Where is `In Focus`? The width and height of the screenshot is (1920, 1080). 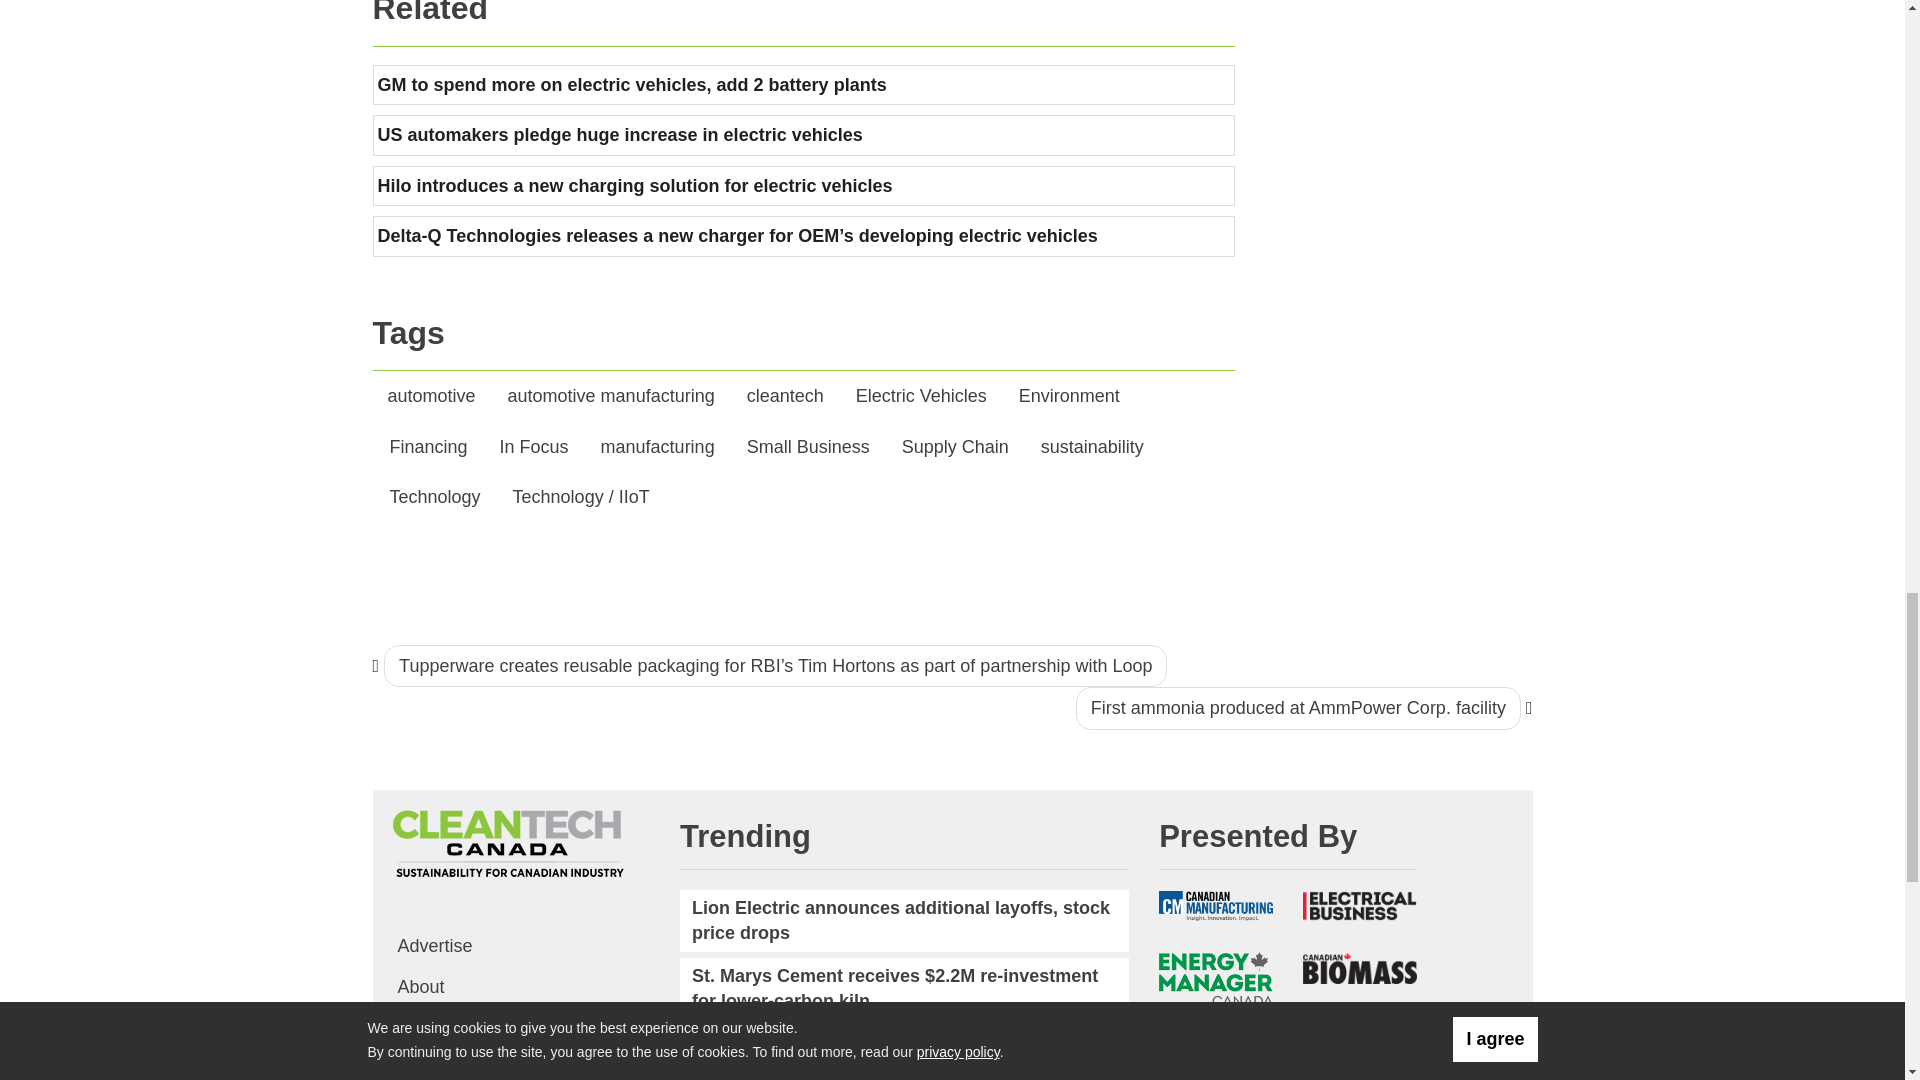
In Focus is located at coordinates (534, 448).